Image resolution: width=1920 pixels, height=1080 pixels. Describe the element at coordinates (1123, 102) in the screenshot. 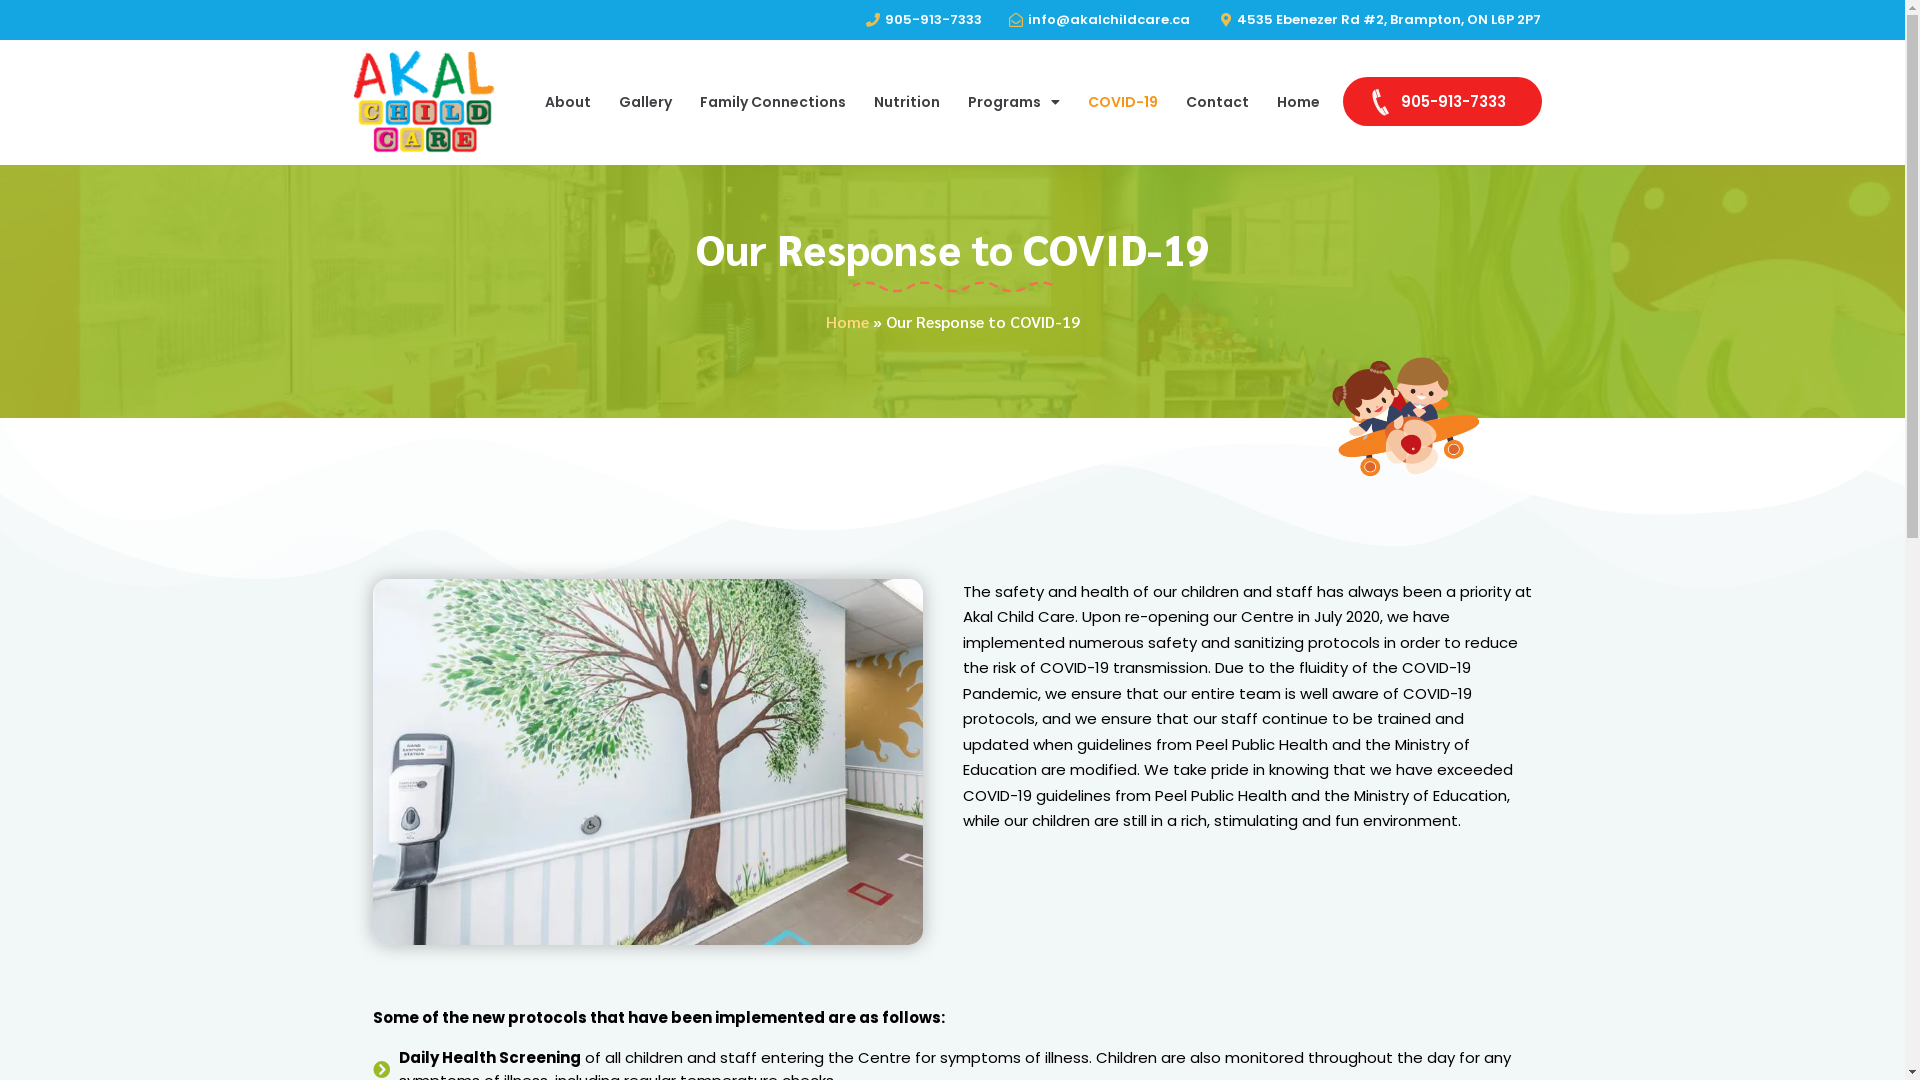

I see `COVID-19` at that location.